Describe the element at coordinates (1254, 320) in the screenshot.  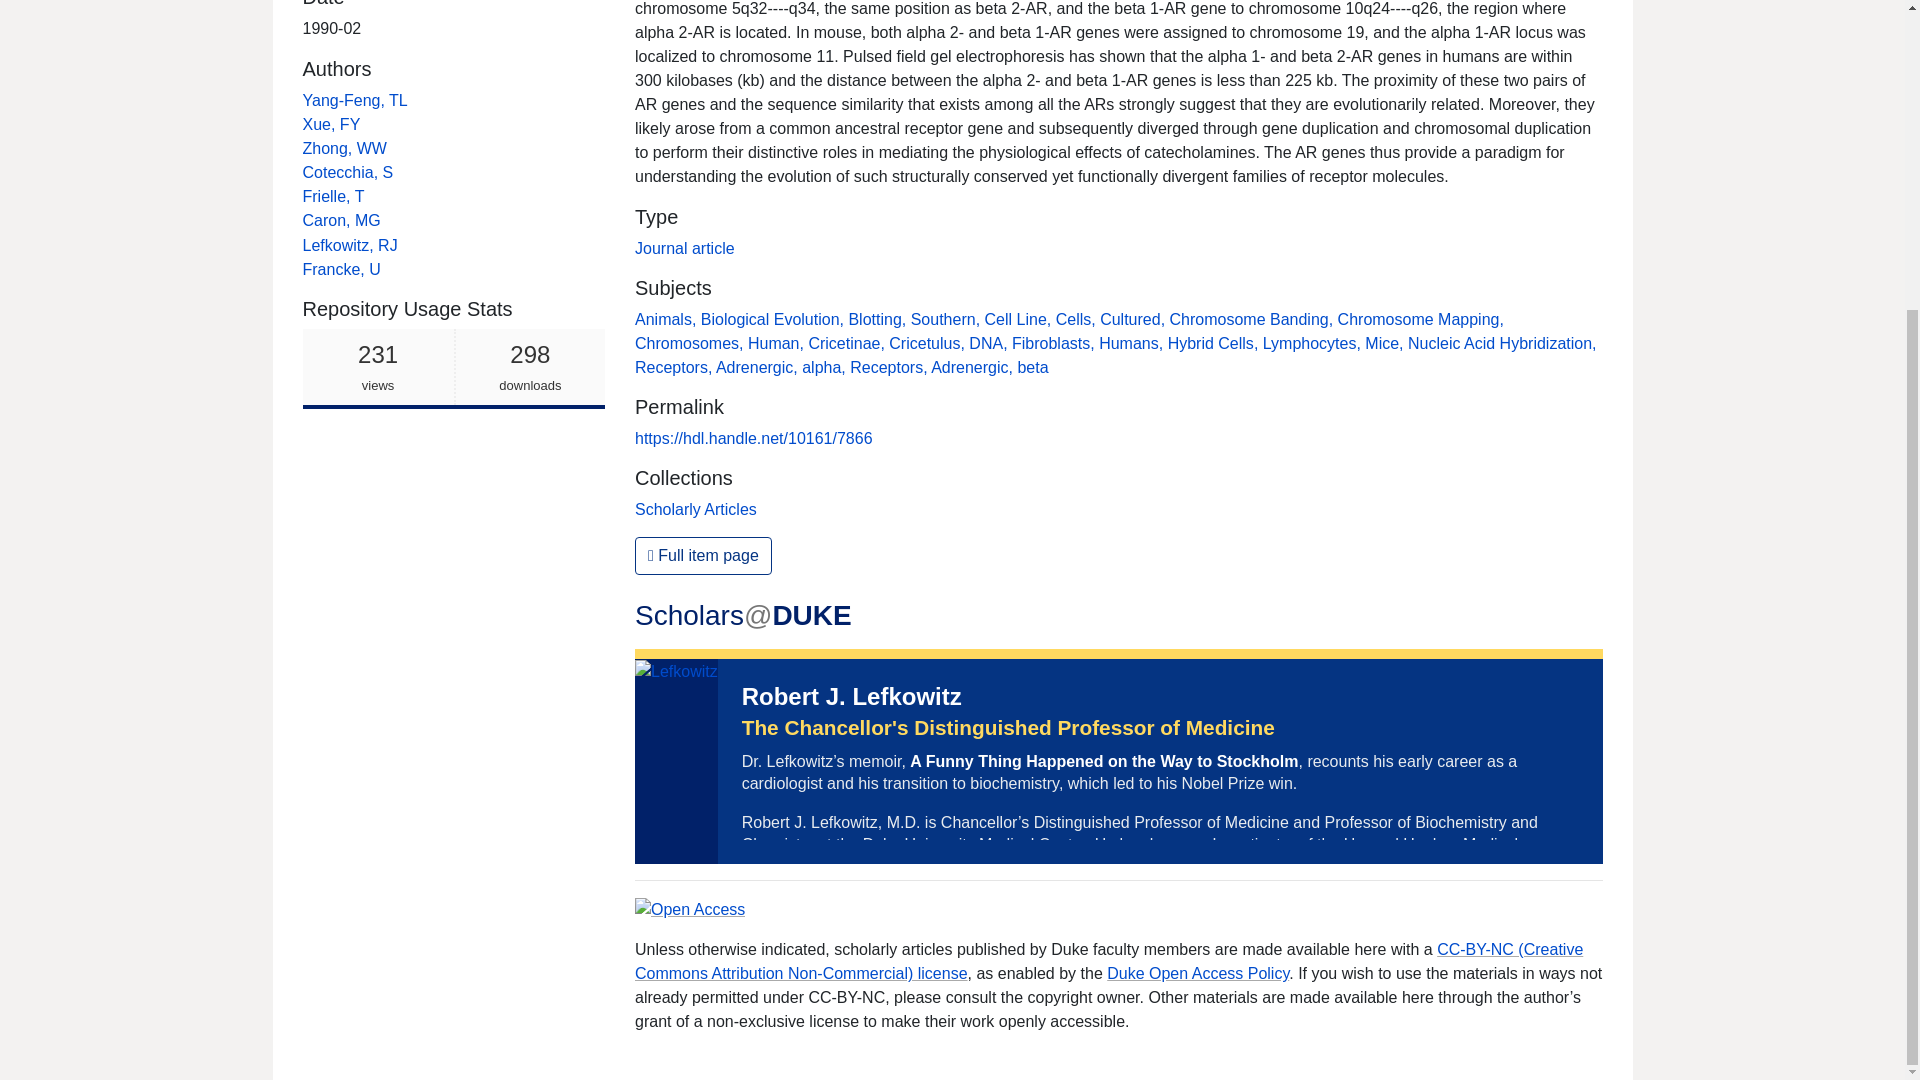
I see `Chromosome Banding,` at that location.